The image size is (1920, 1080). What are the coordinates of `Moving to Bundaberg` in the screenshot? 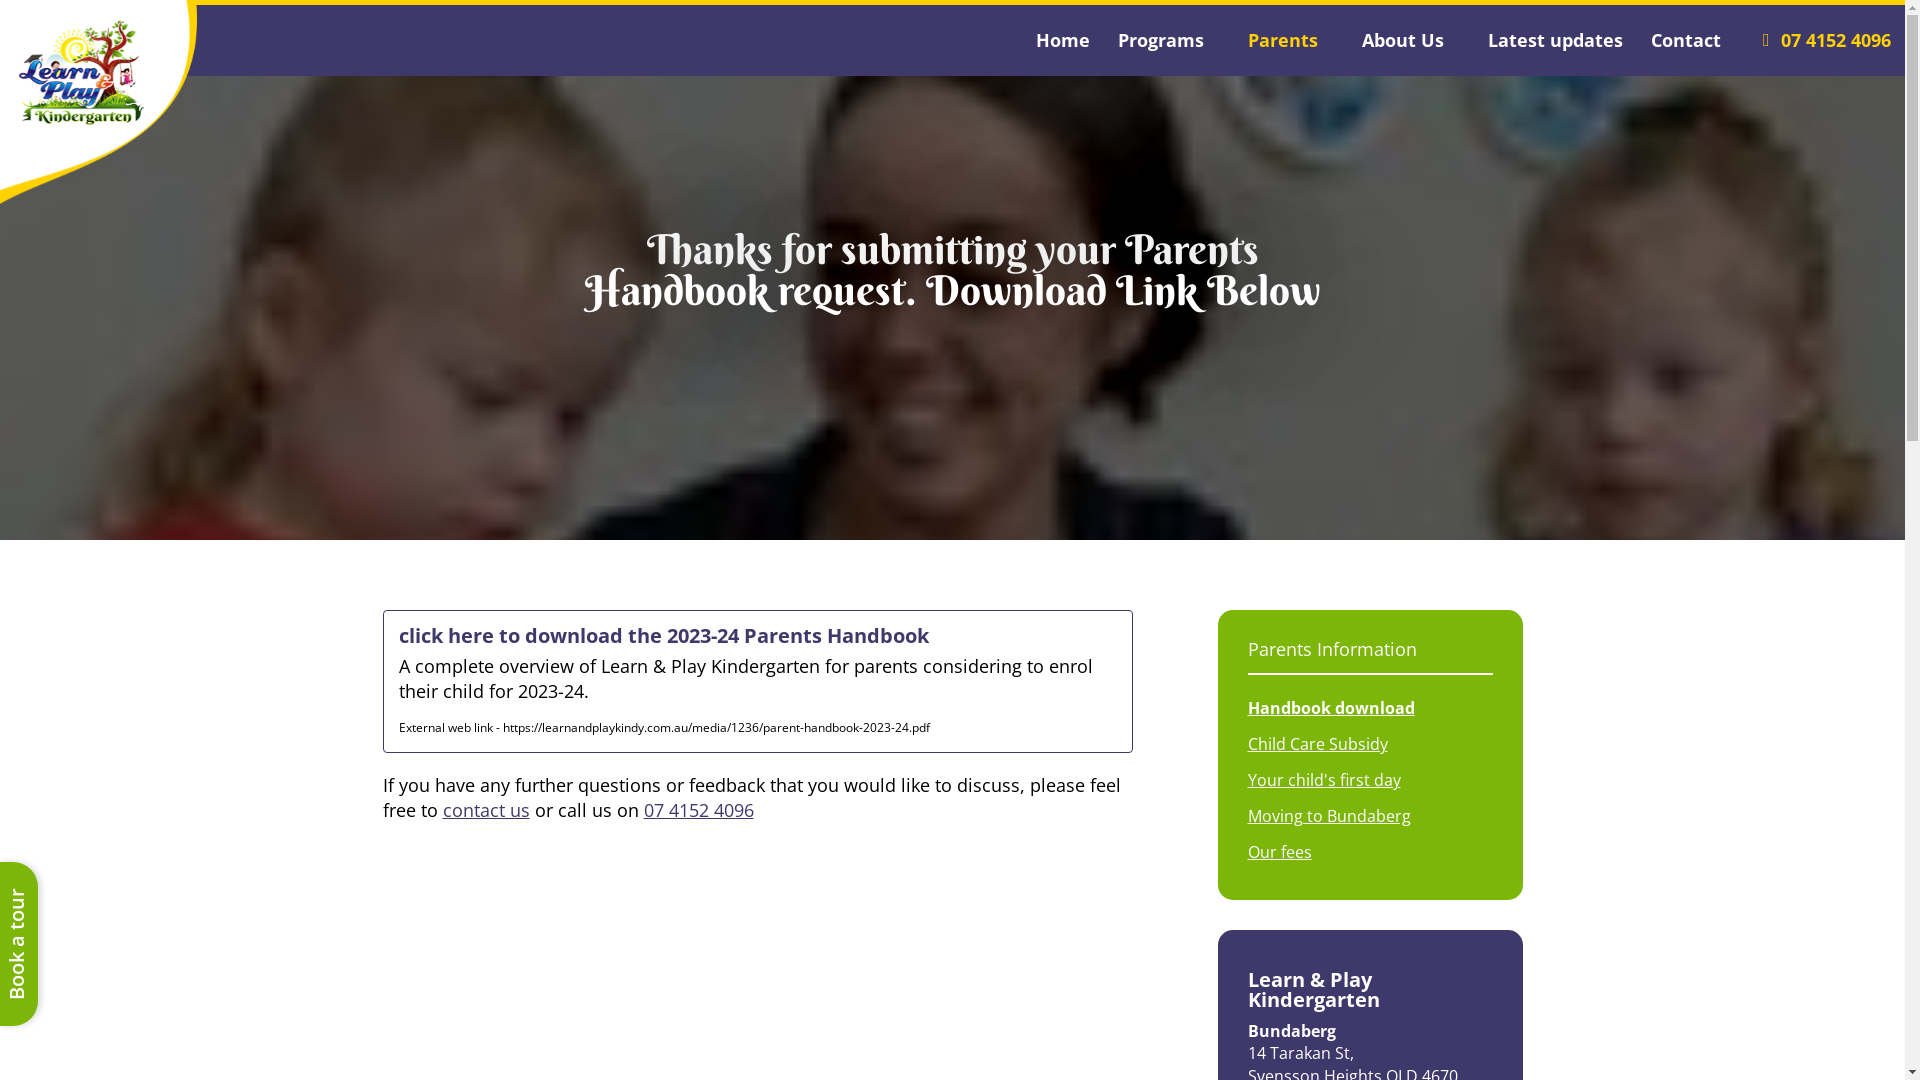 It's located at (1370, 816).